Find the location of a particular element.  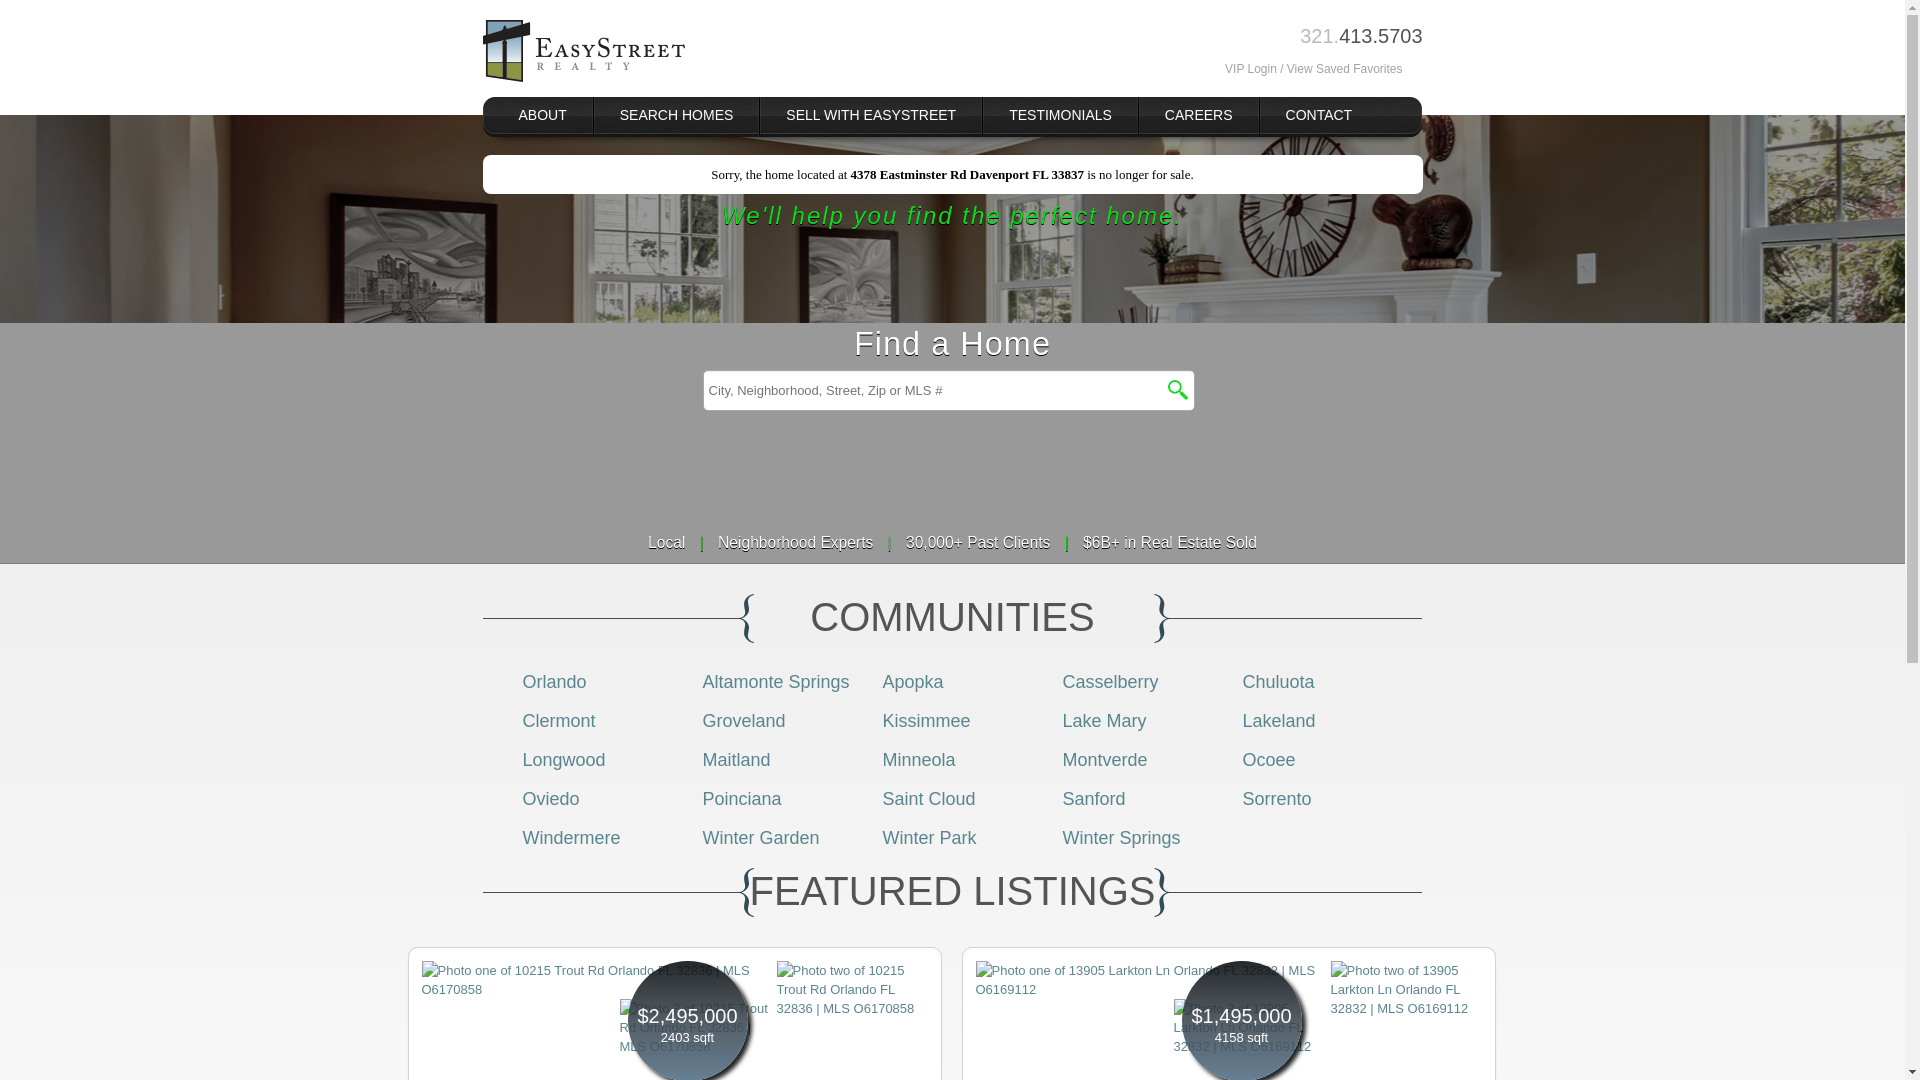

Sell with EasyStreet is located at coordinates (872, 115).